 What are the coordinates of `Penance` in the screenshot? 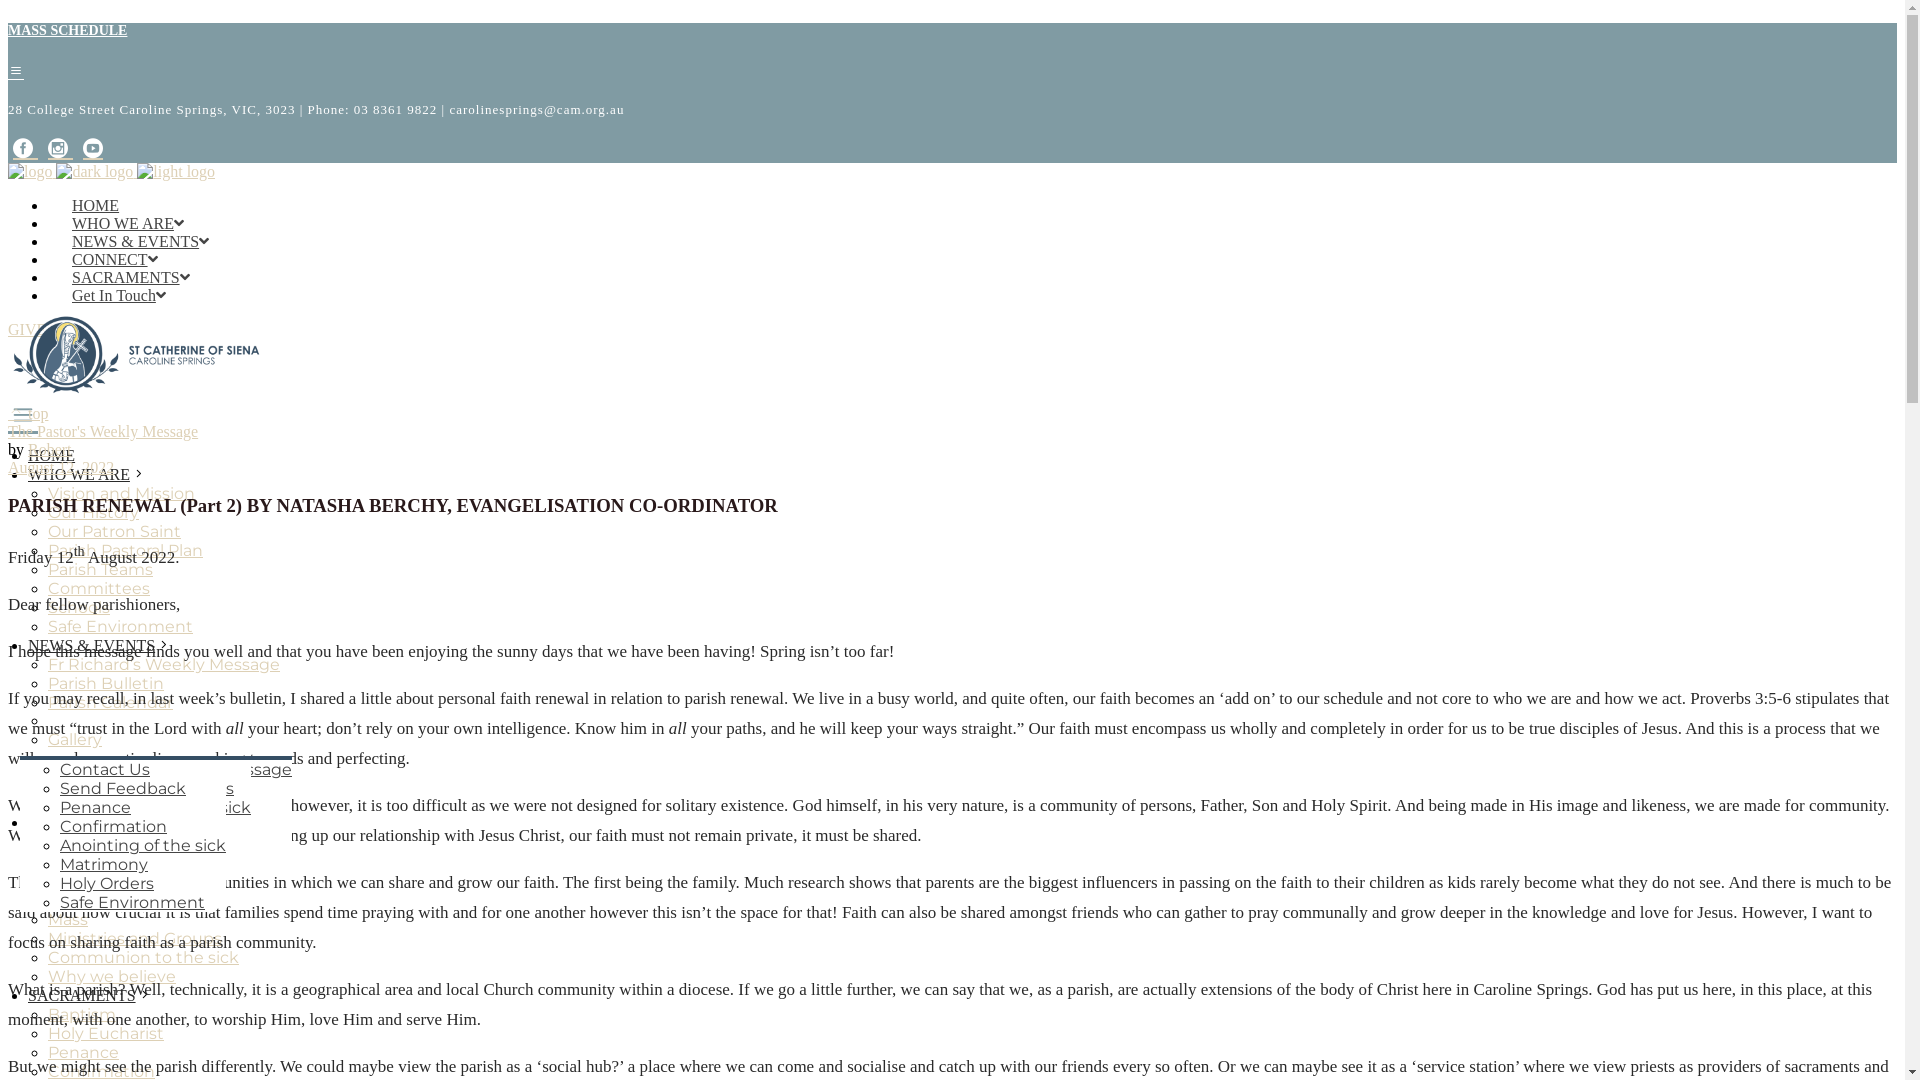 It's located at (84, 1052).